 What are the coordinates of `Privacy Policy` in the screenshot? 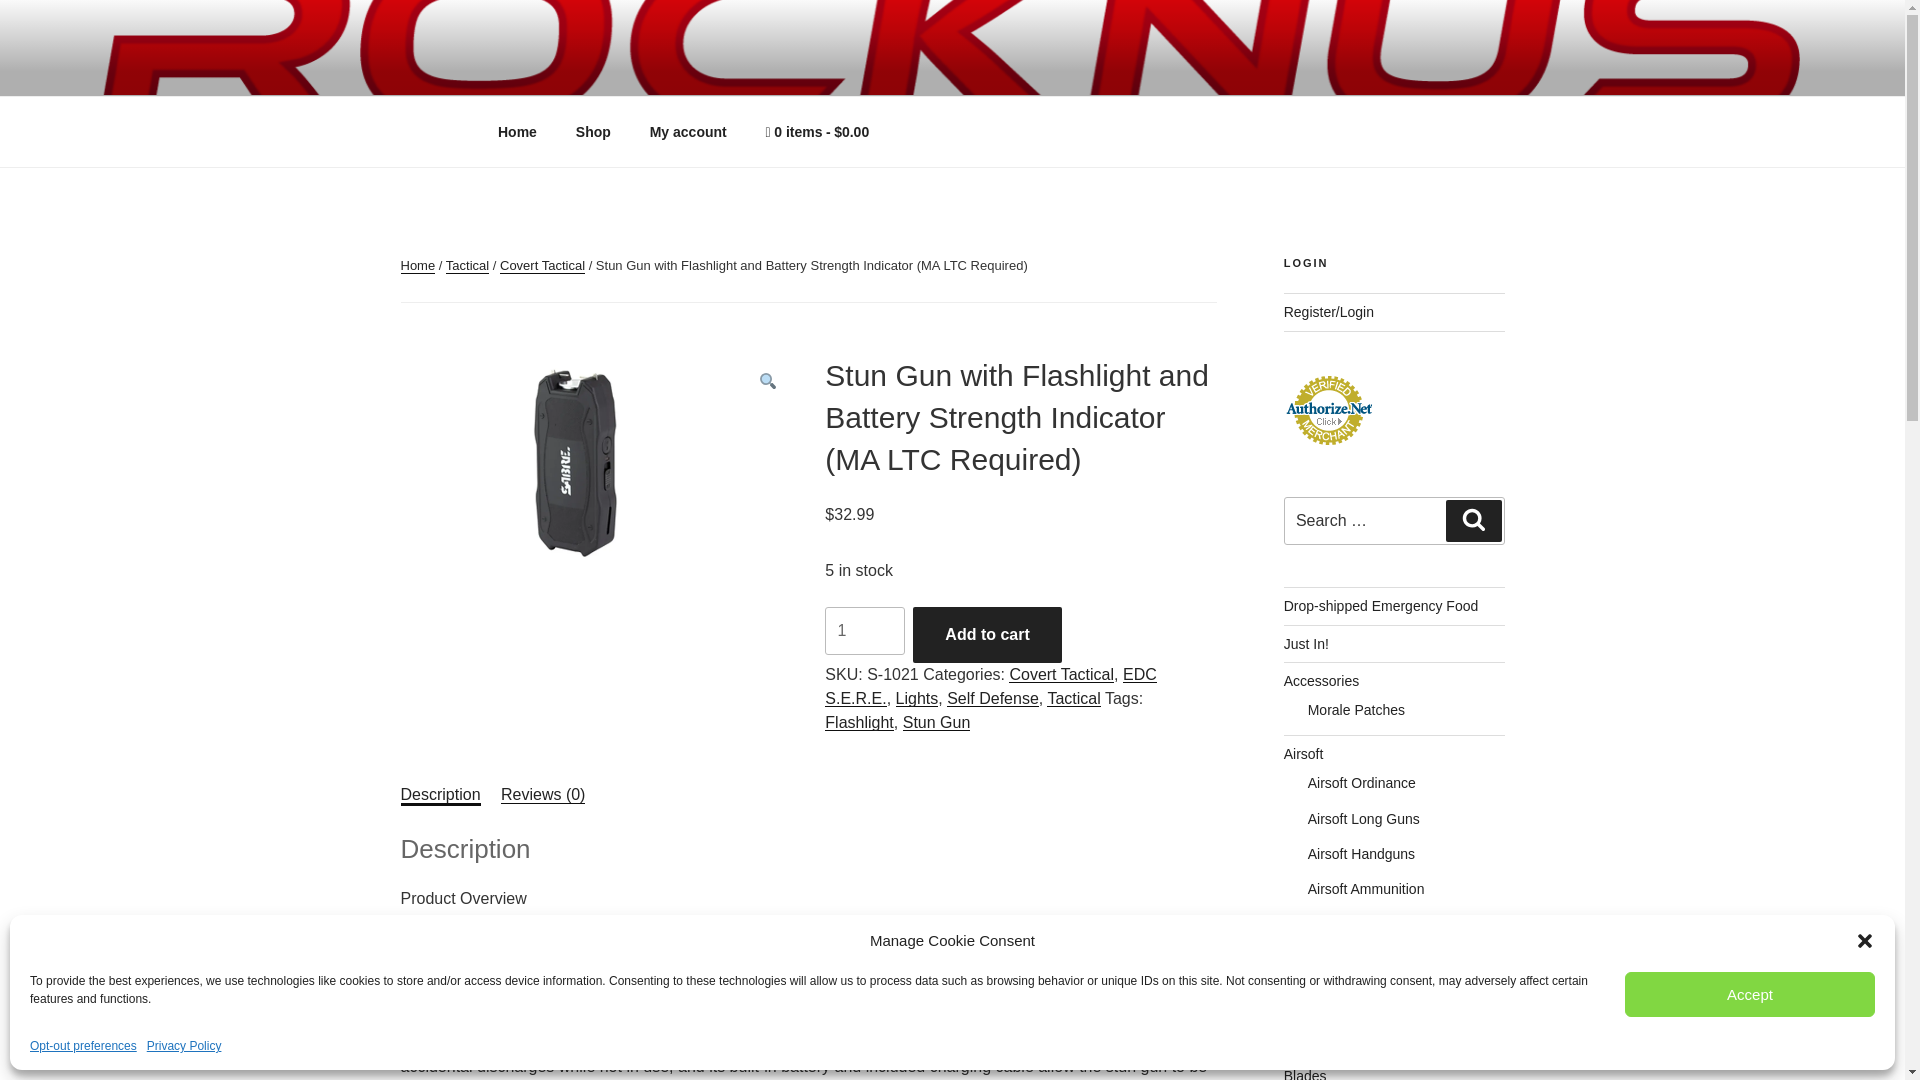 It's located at (184, 1046).